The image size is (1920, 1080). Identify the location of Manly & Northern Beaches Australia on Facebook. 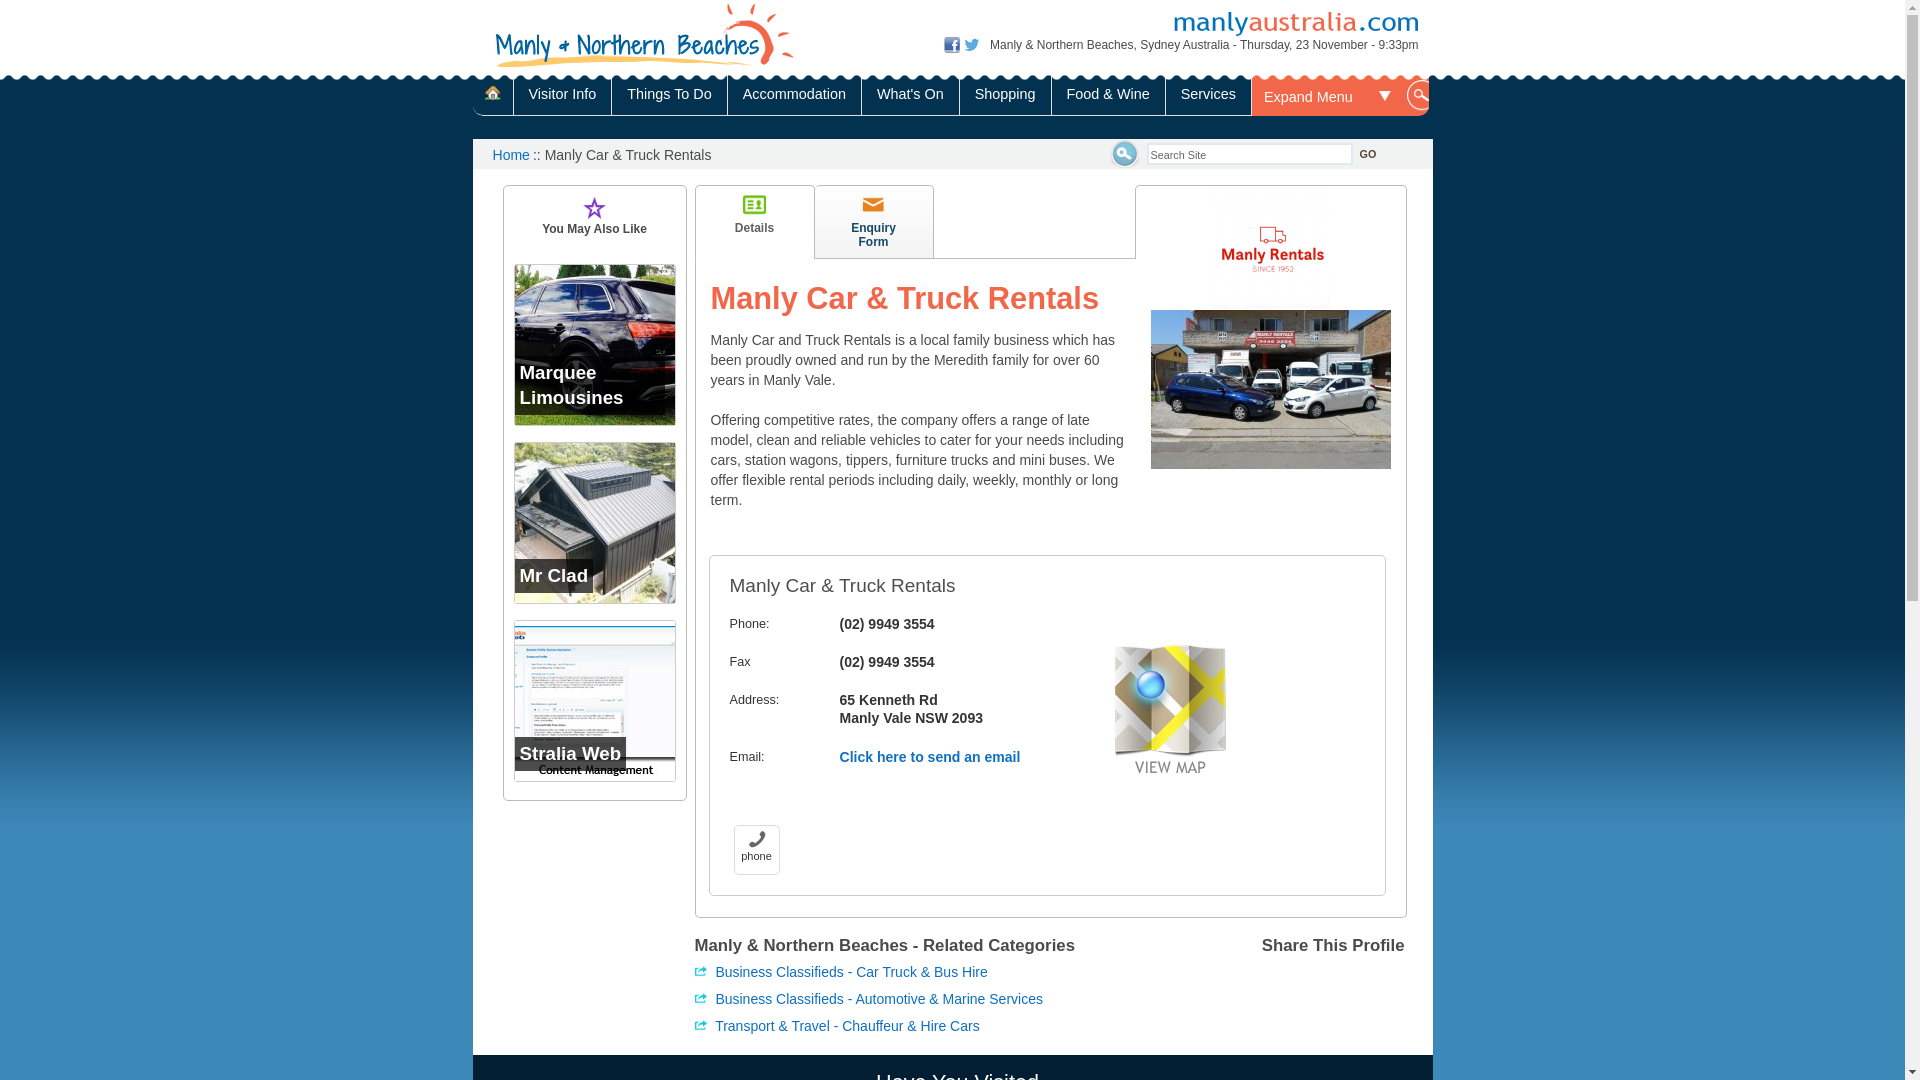
(952, 49).